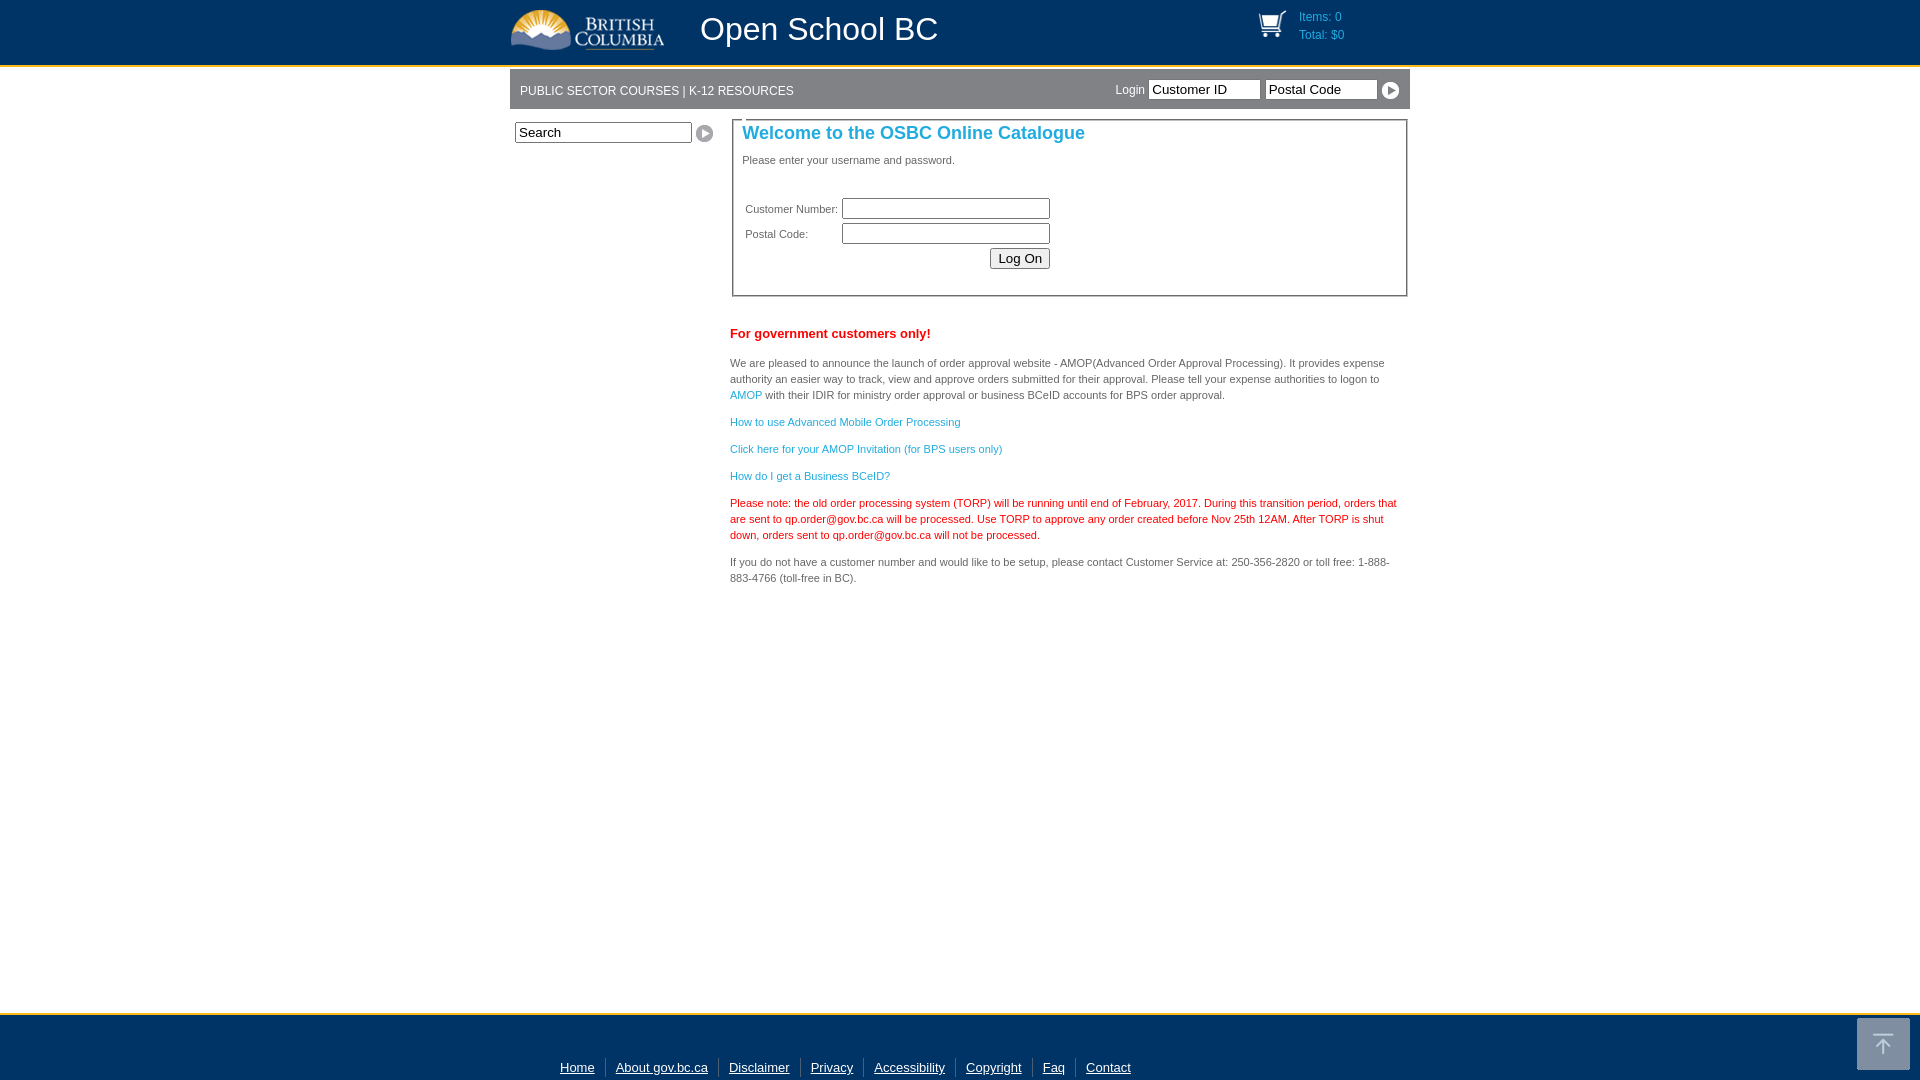 This screenshot has height=1080, width=1920. What do you see at coordinates (1884, 1044) in the screenshot?
I see `Back to top` at bounding box center [1884, 1044].